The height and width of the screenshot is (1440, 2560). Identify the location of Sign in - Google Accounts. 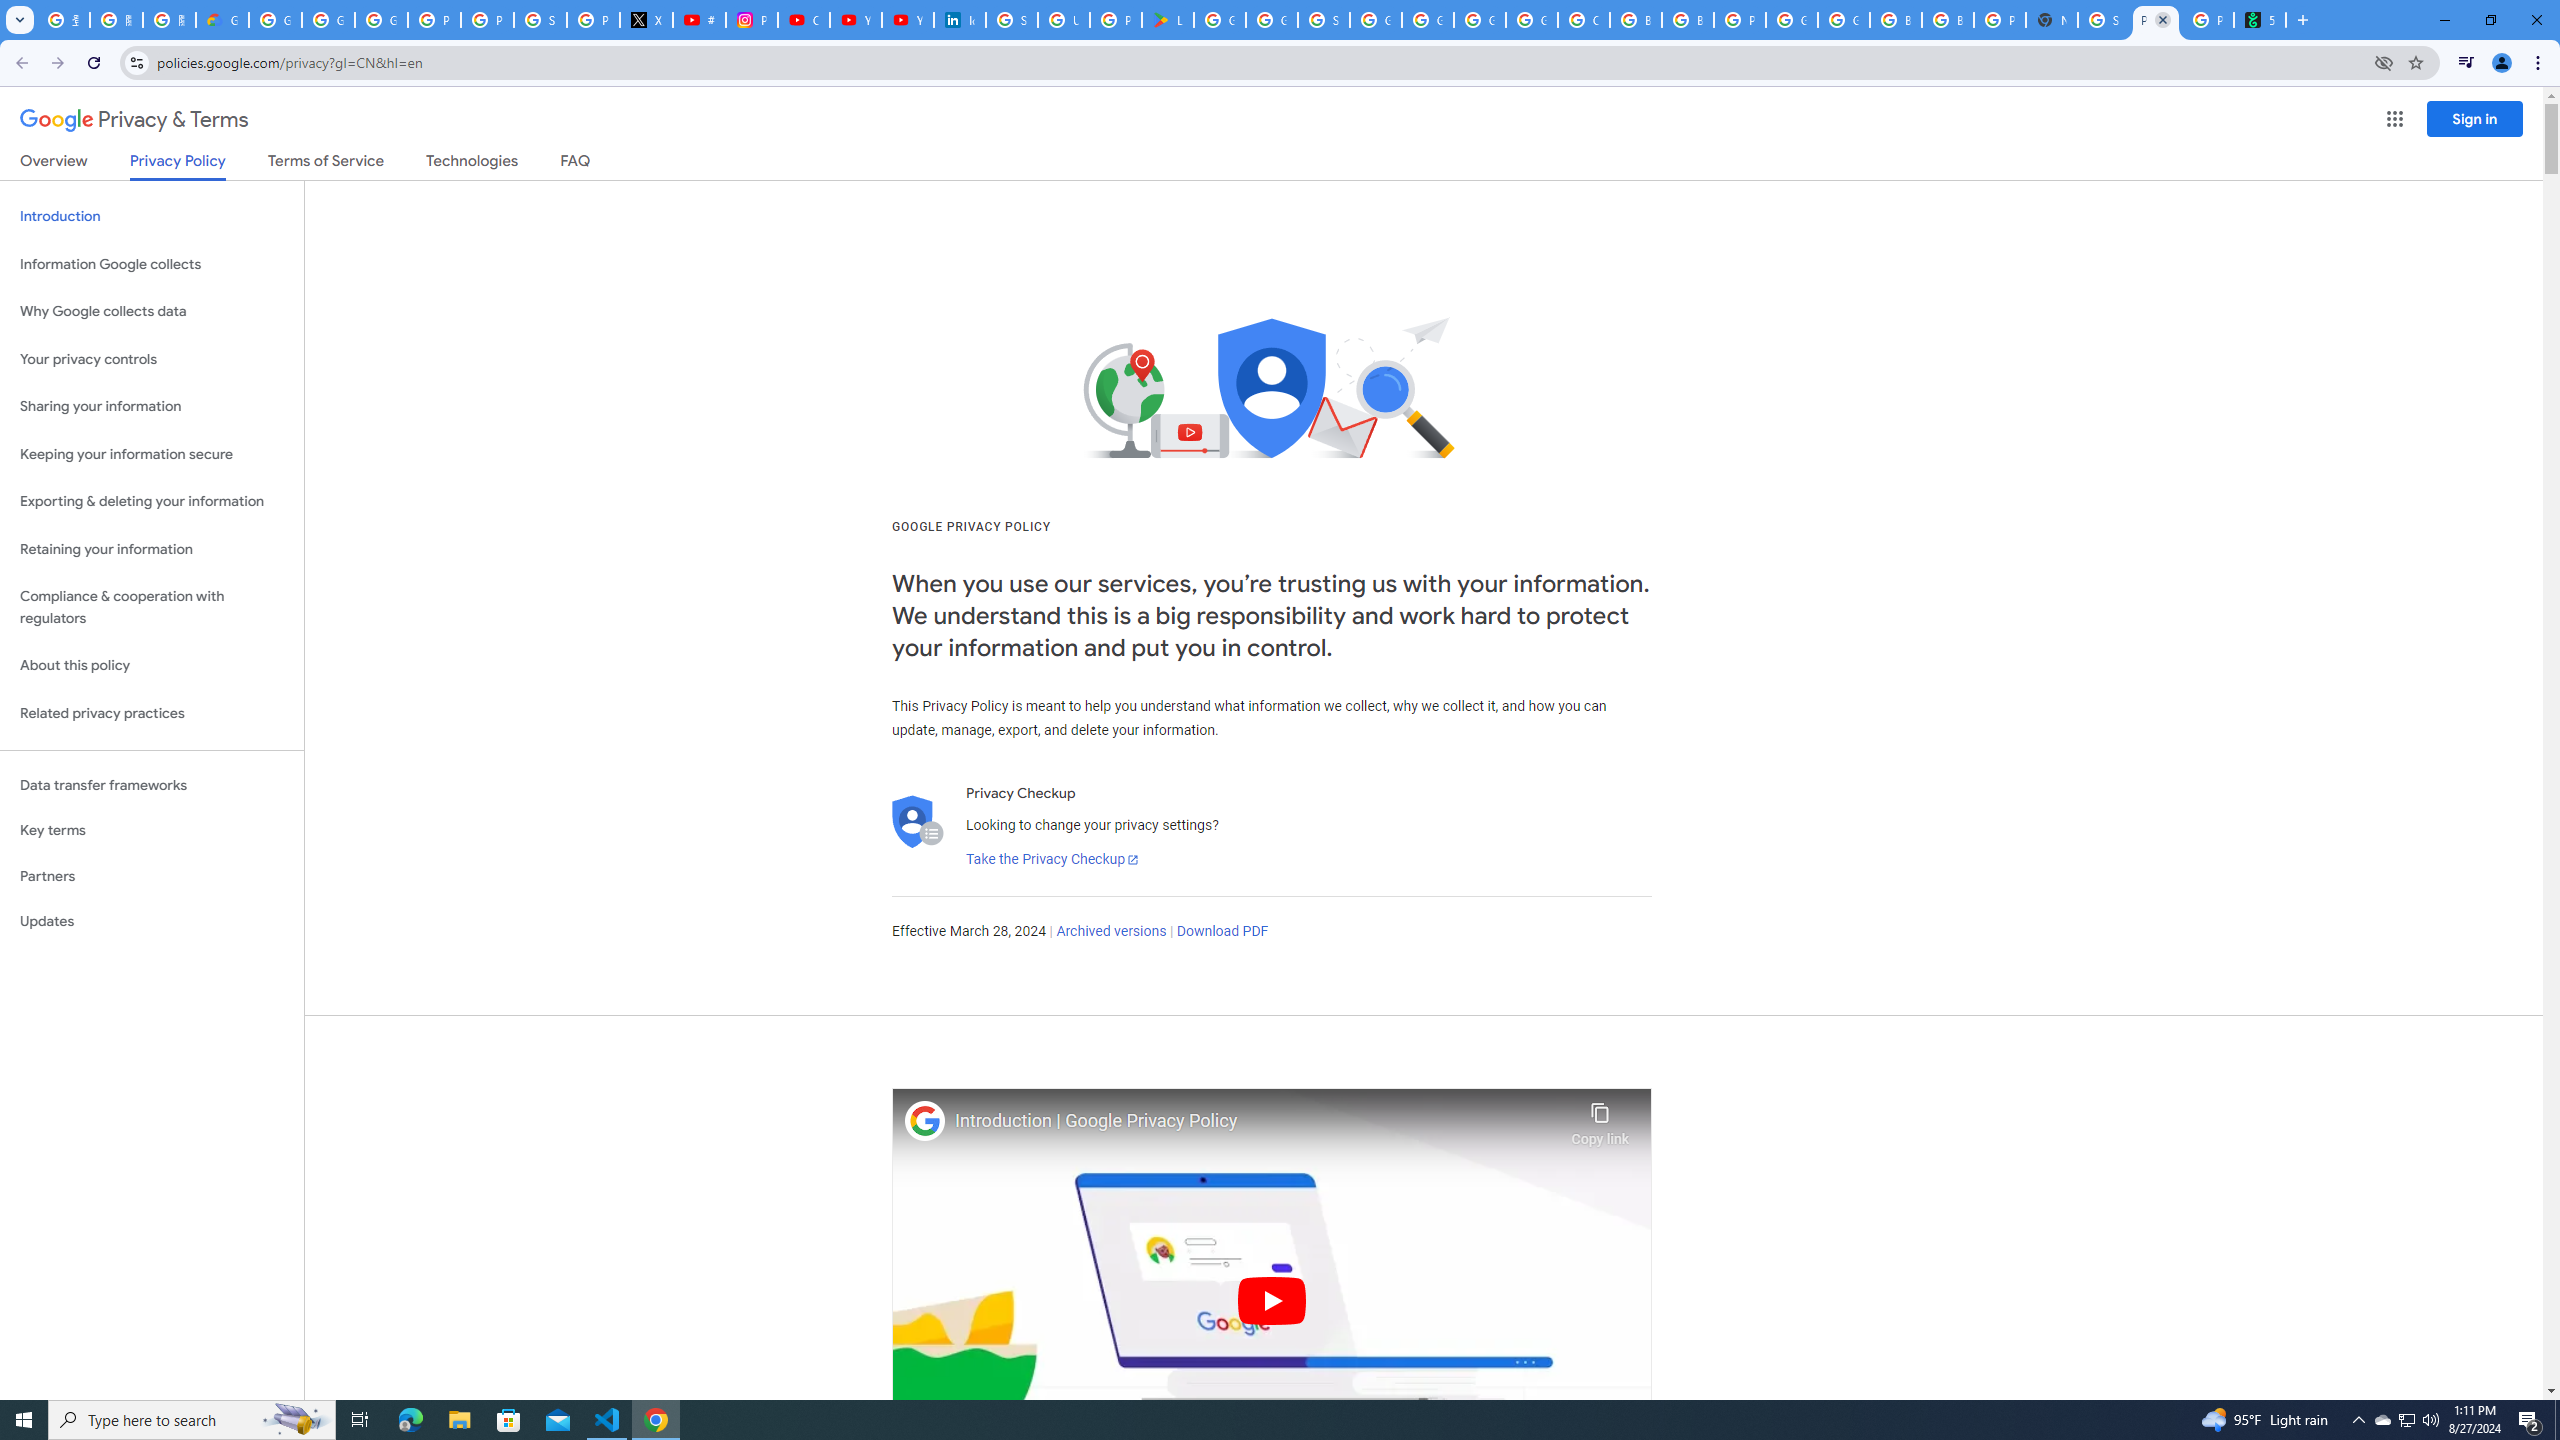
(540, 20).